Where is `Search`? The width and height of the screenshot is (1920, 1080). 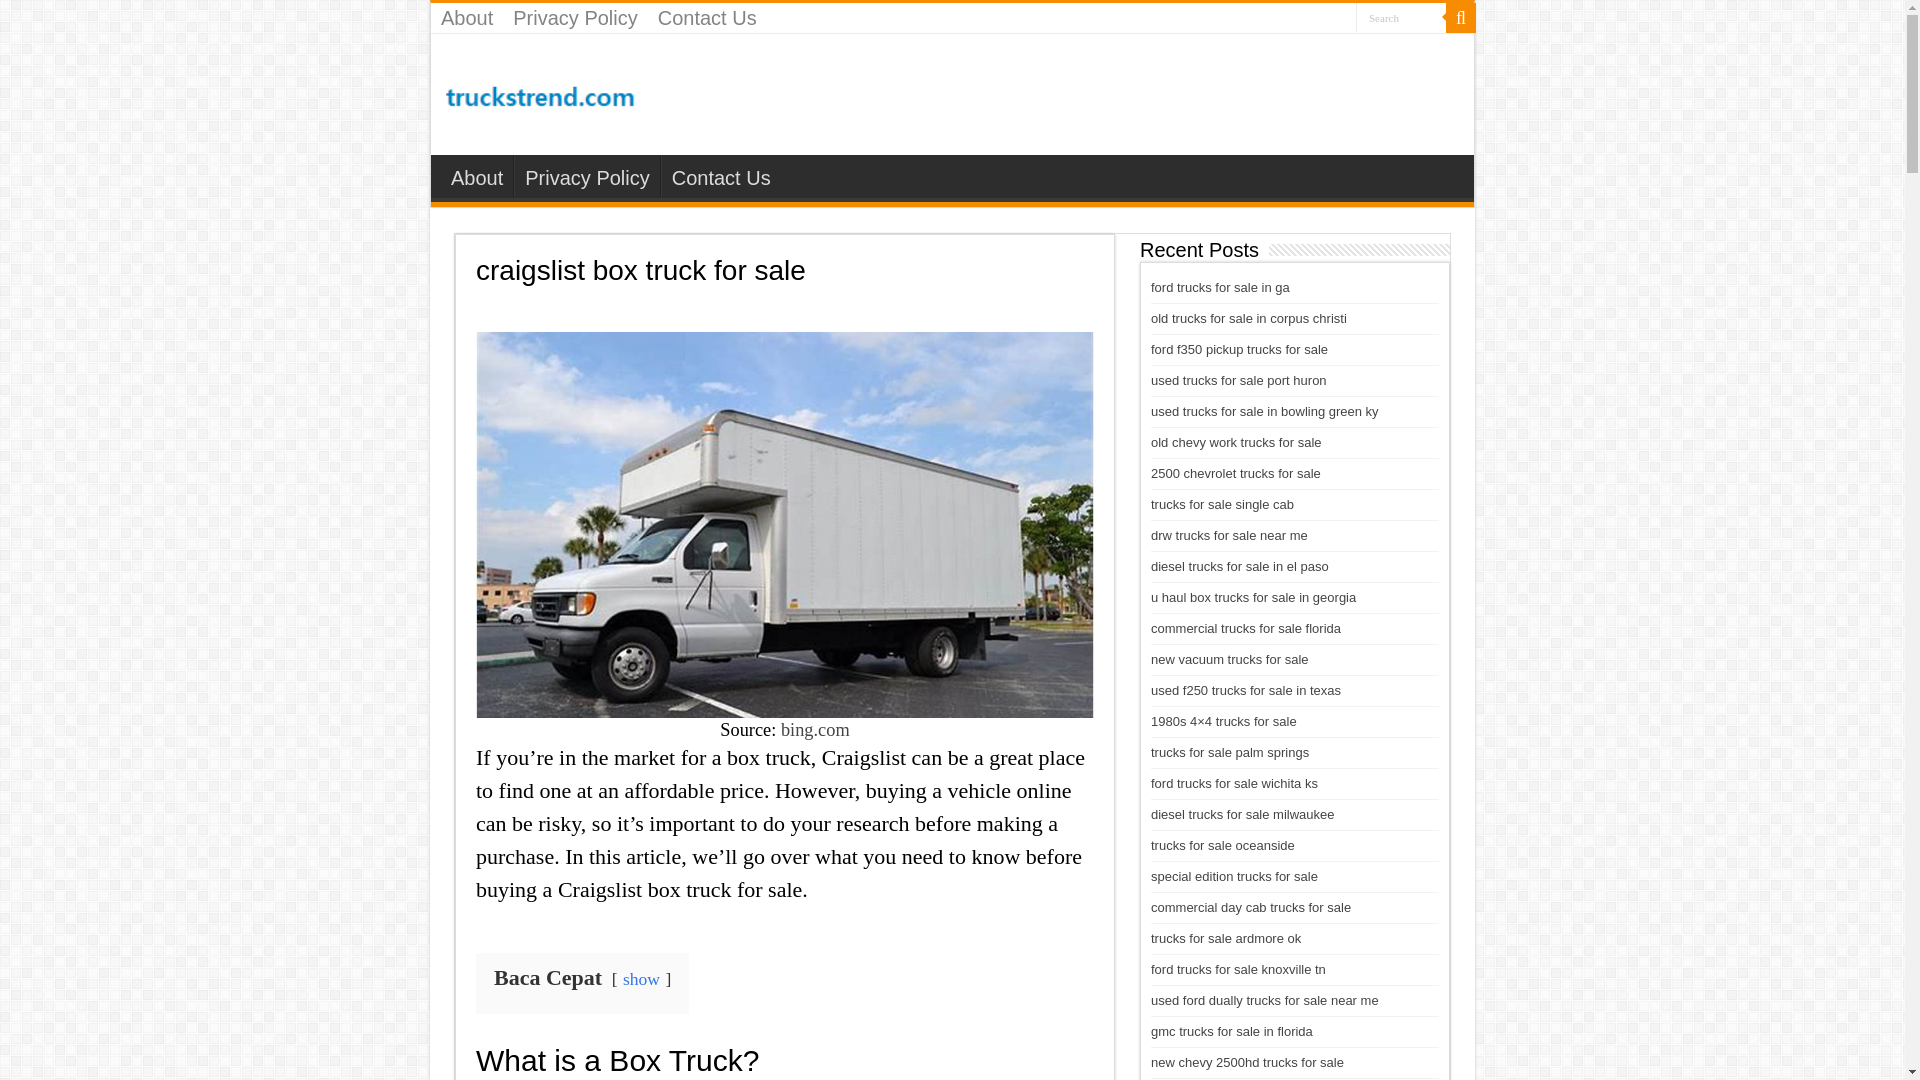
Search is located at coordinates (1400, 18).